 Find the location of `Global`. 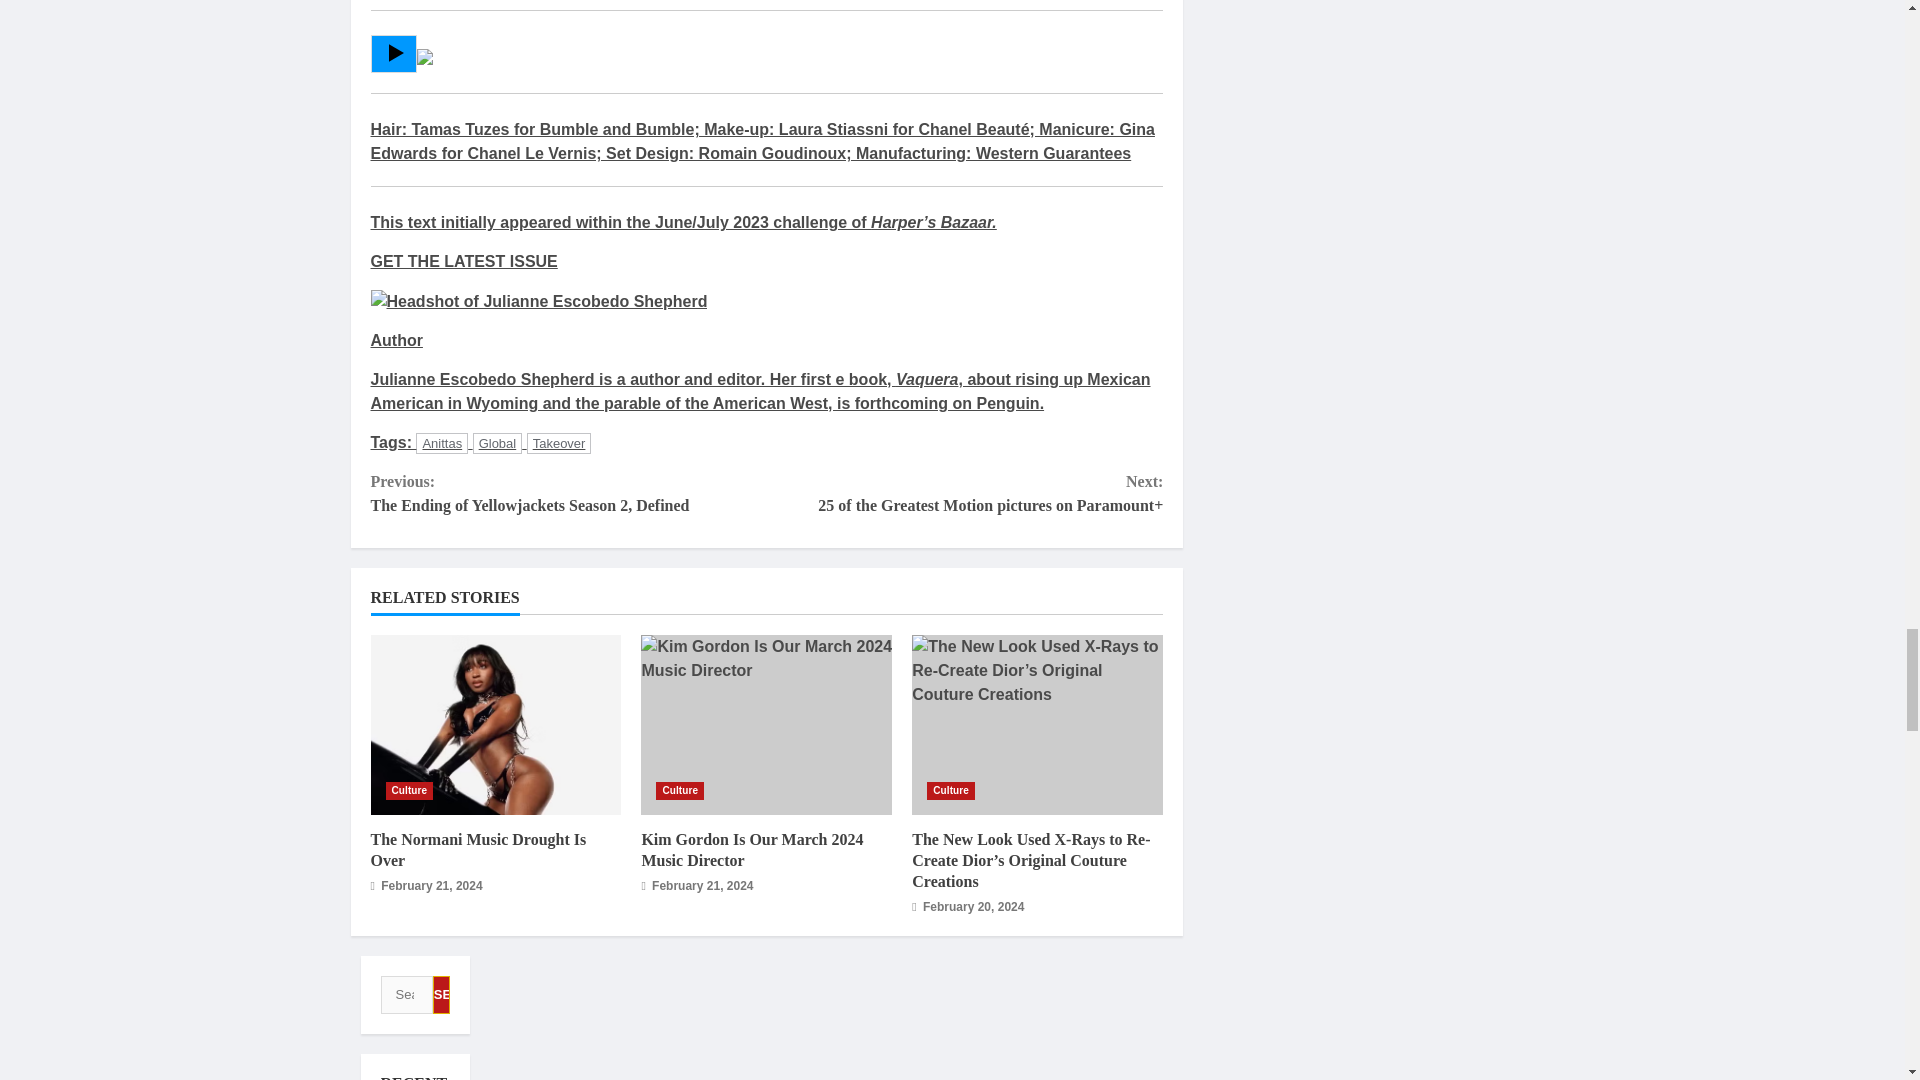

Global is located at coordinates (497, 443).